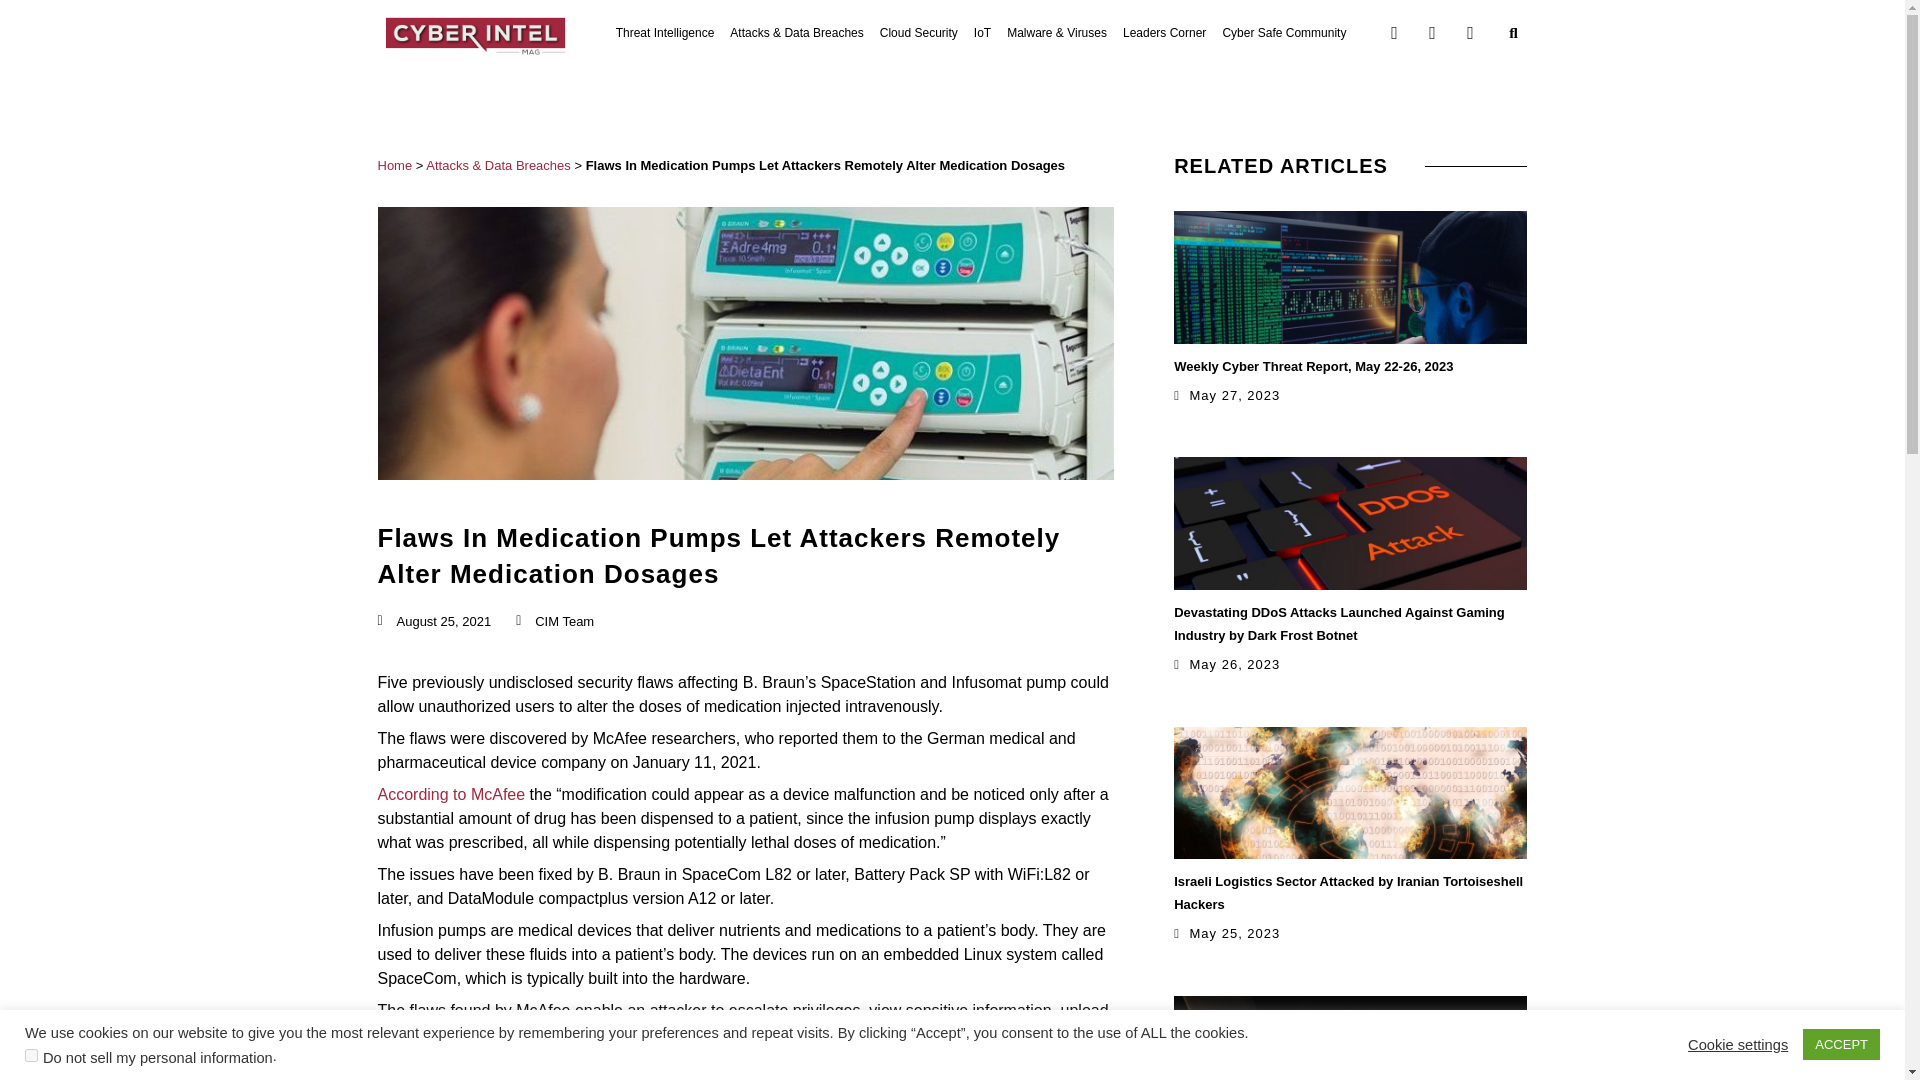 This screenshot has width=1920, height=1080. I want to click on Cloud Security, so click(918, 32).